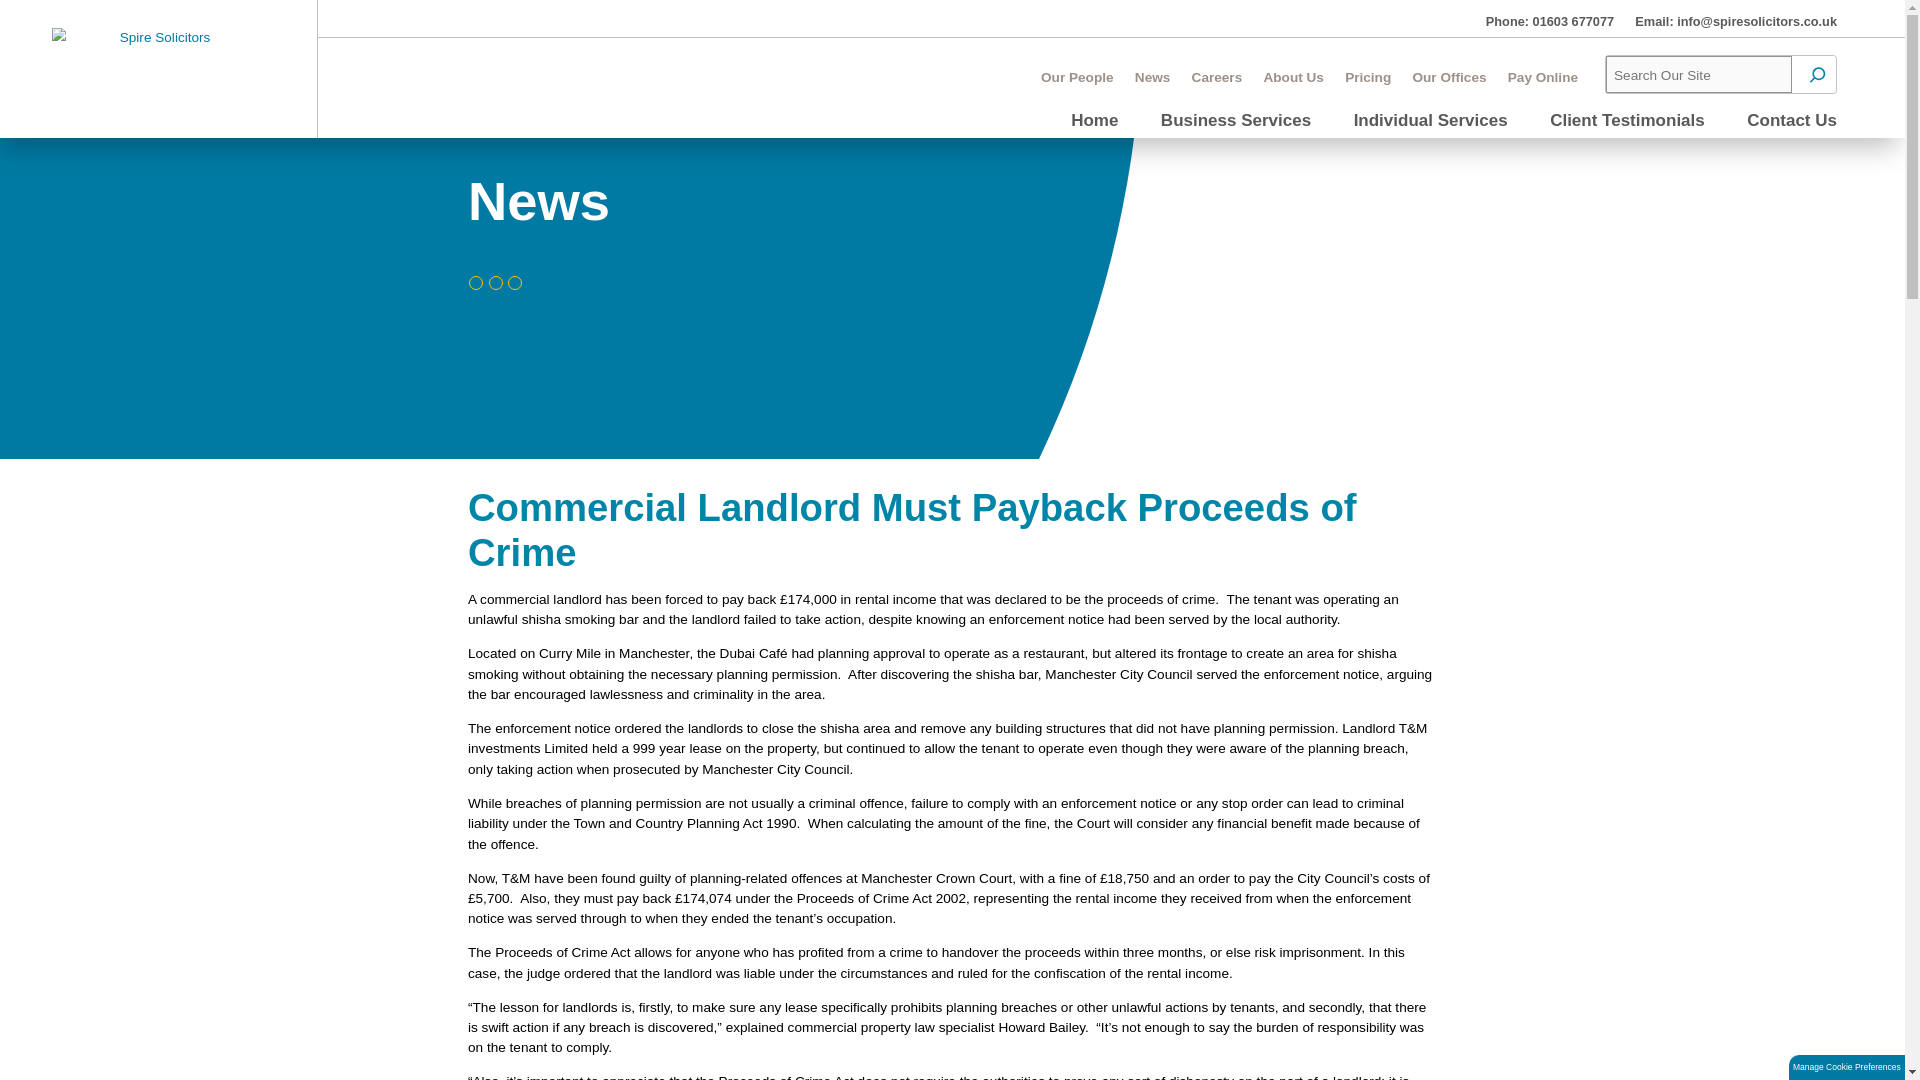 The height and width of the screenshot is (1080, 1920). Describe the element at coordinates (1815, 92) in the screenshot. I see `Pay Online` at that location.